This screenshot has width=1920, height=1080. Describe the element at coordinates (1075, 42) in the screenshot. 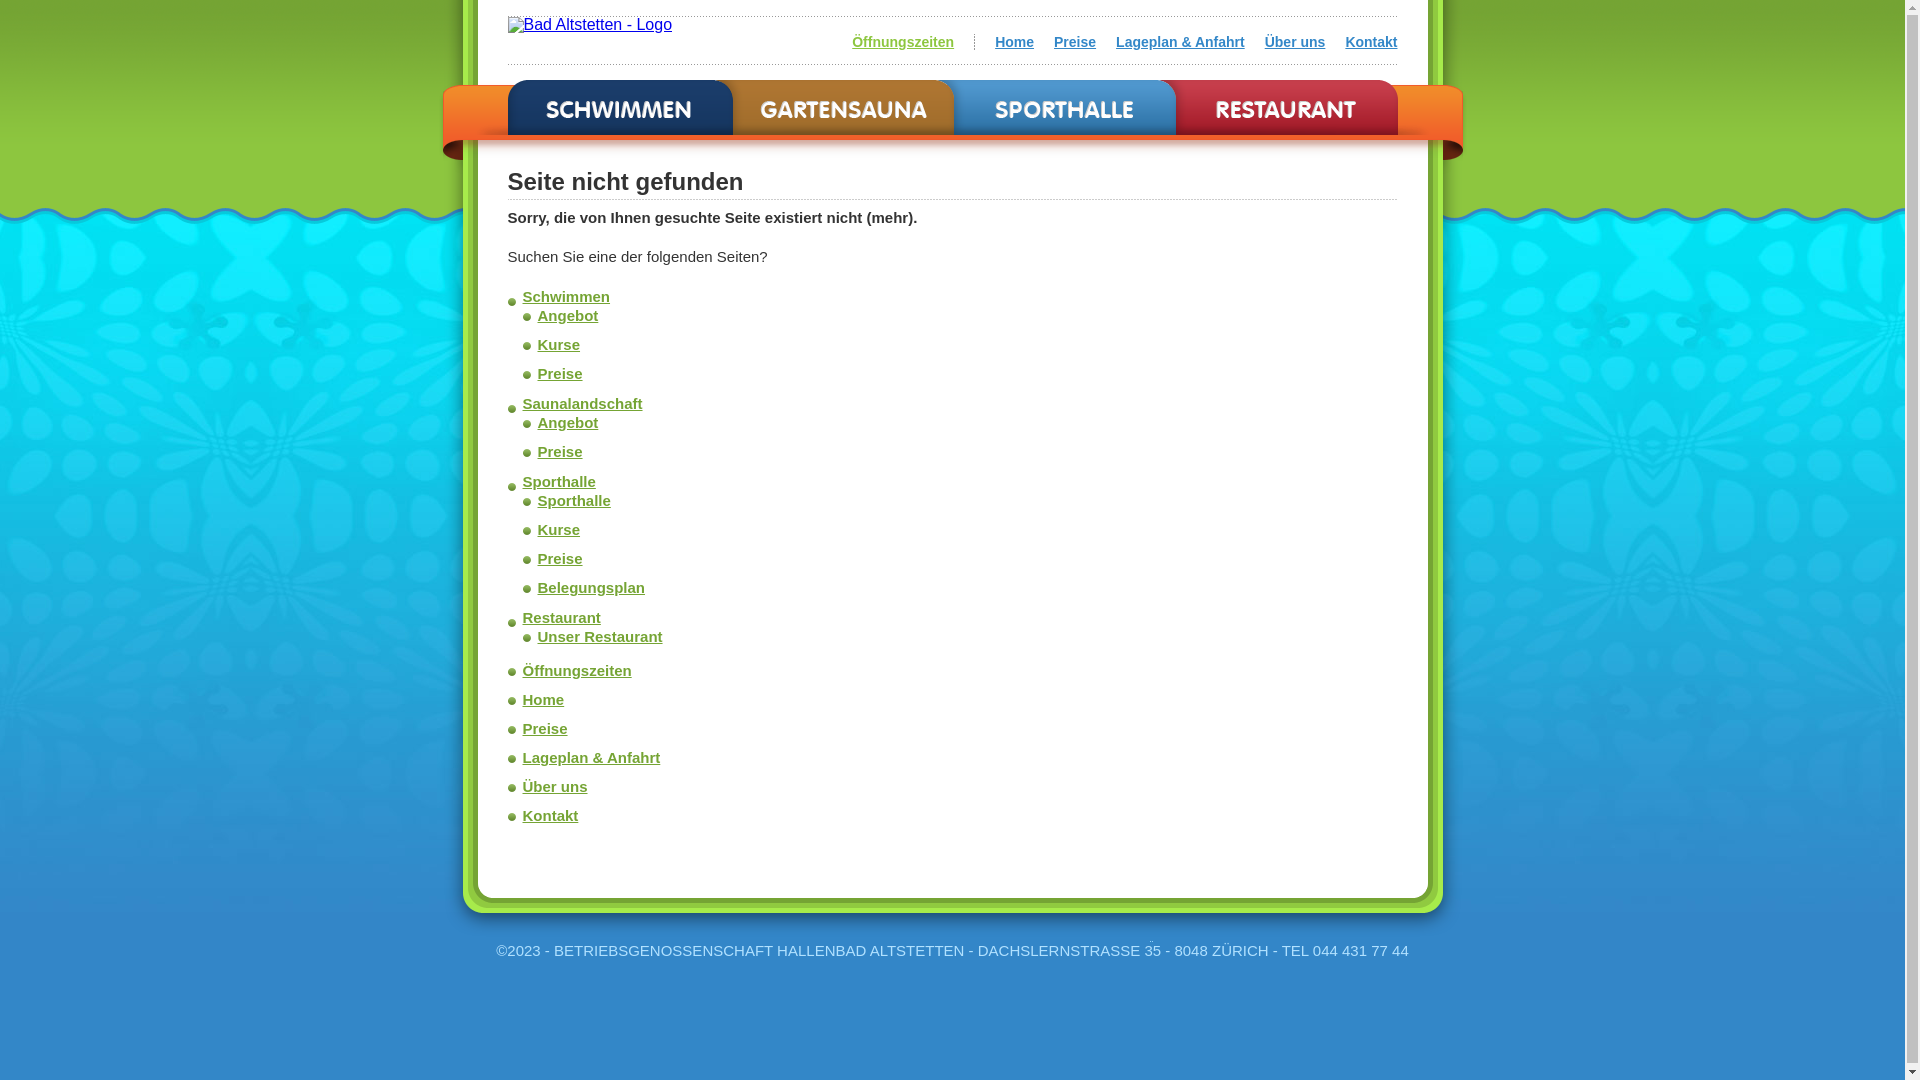

I see `Preise` at that location.